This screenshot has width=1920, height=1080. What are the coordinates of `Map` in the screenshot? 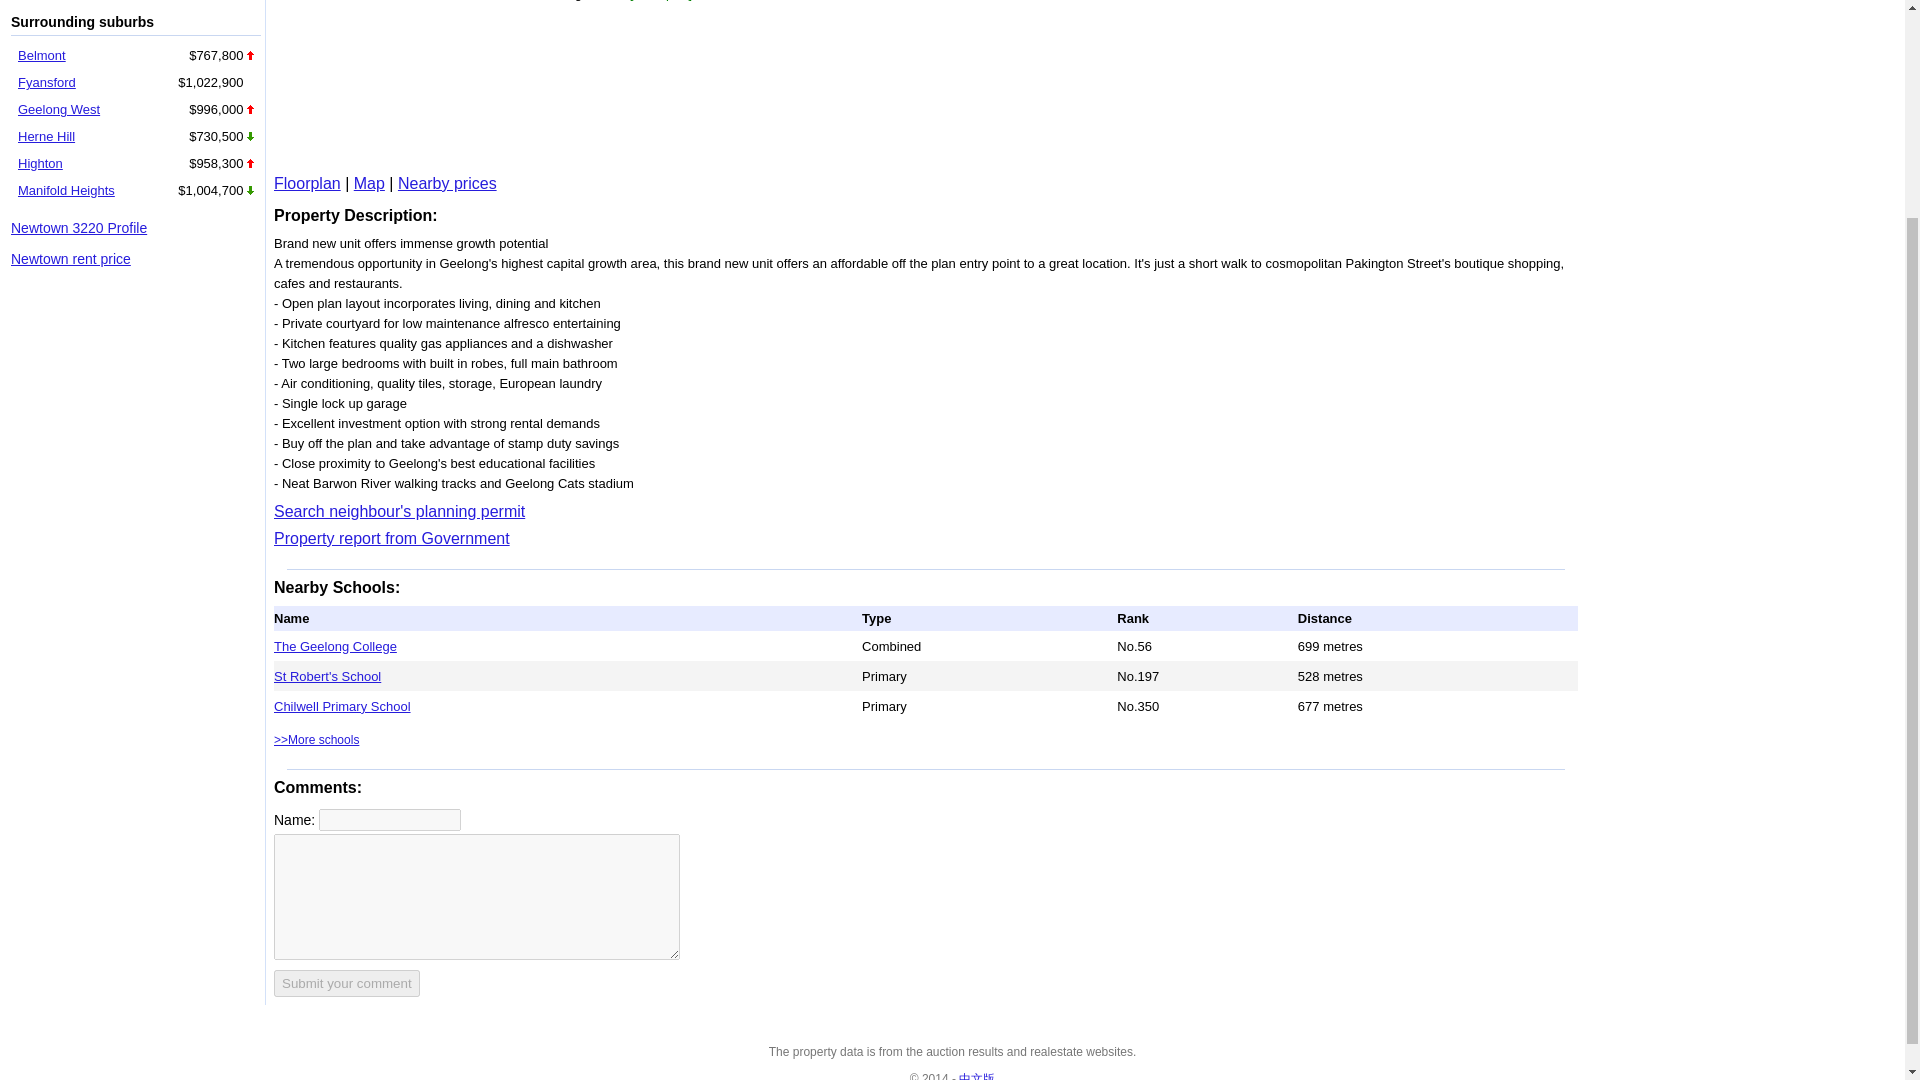 It's located at (369, 183).